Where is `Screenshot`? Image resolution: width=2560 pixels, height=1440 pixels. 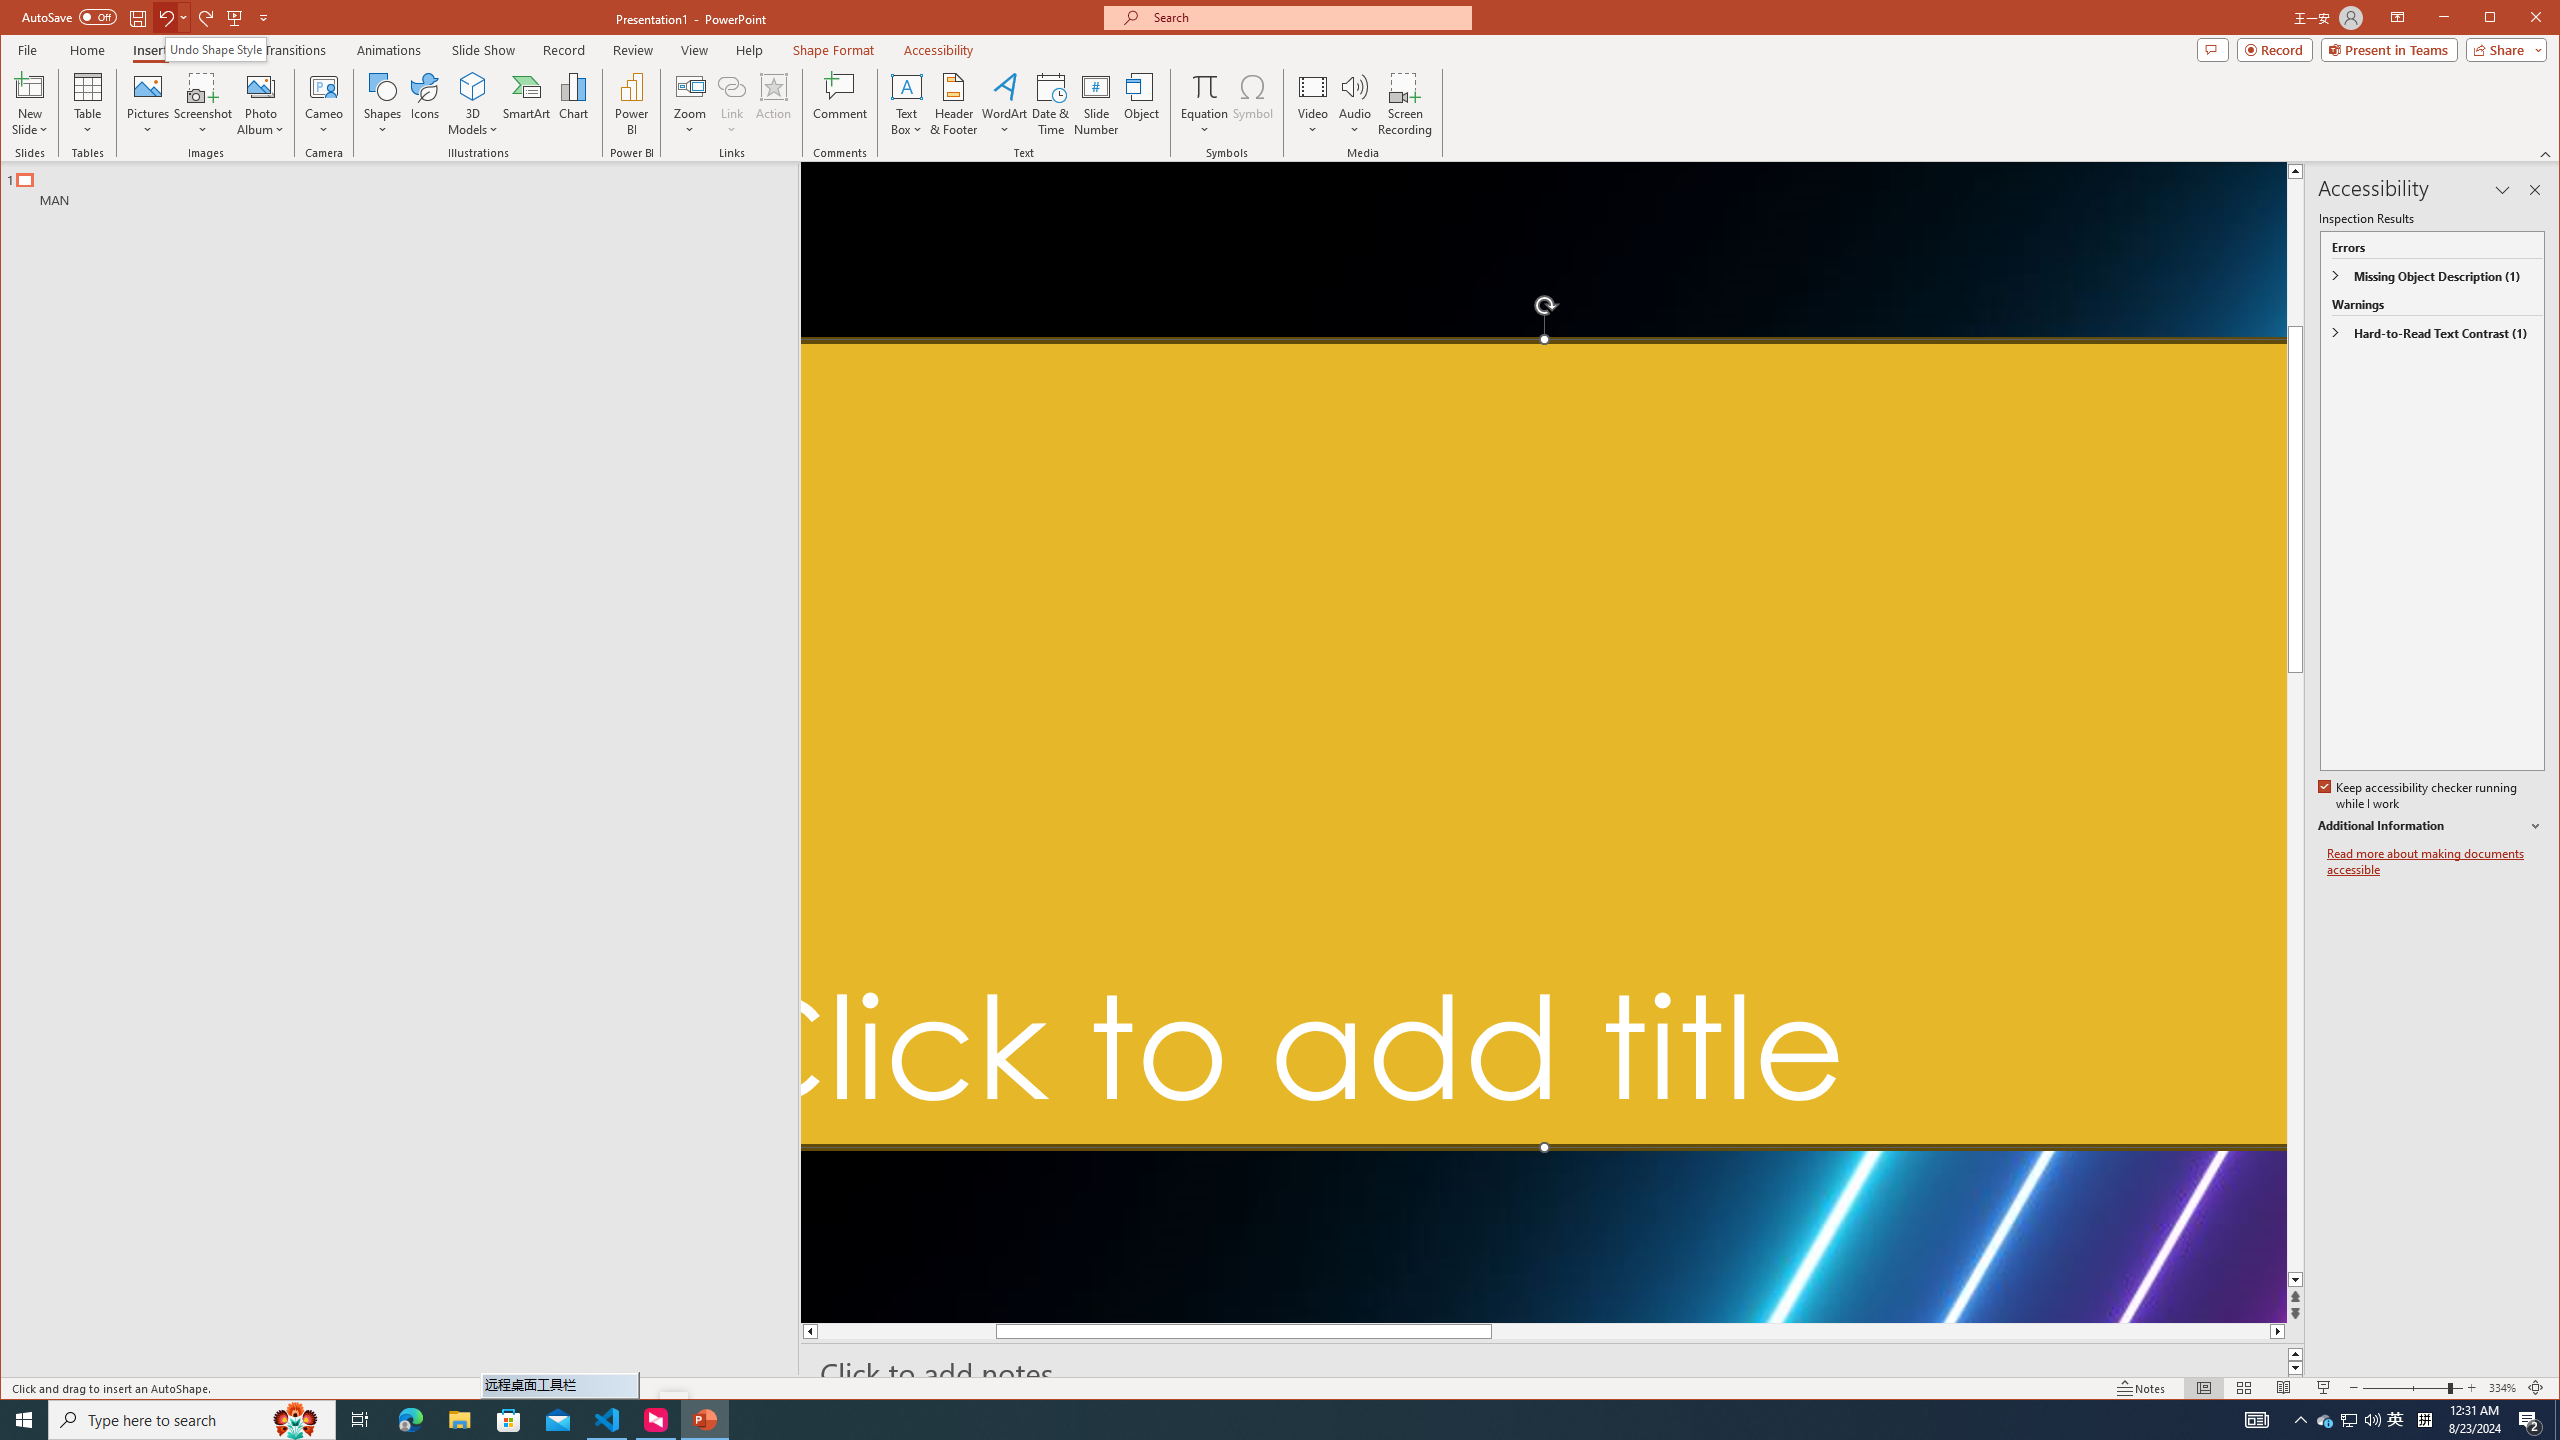 Screenshot is located at coordinates (203, 104).